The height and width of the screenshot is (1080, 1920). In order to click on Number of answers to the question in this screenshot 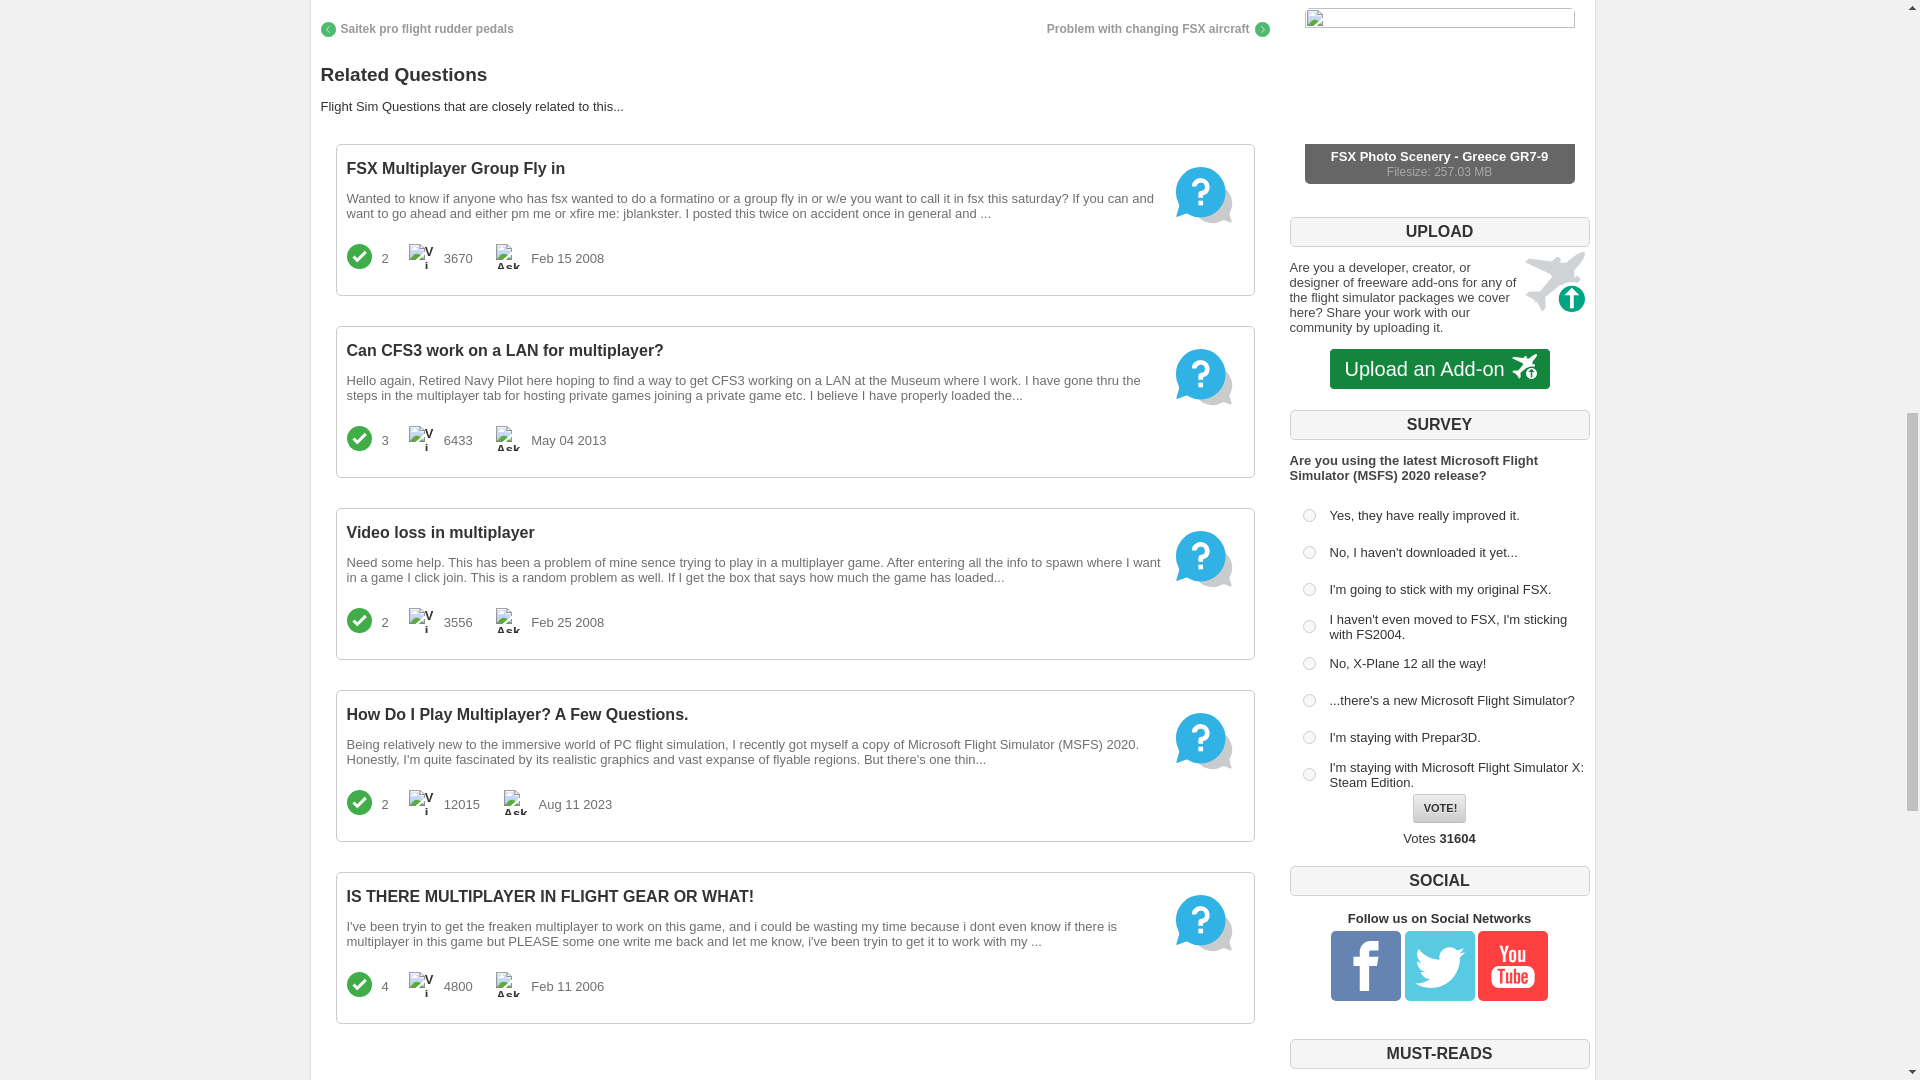, I will do `click(358, 438)`.